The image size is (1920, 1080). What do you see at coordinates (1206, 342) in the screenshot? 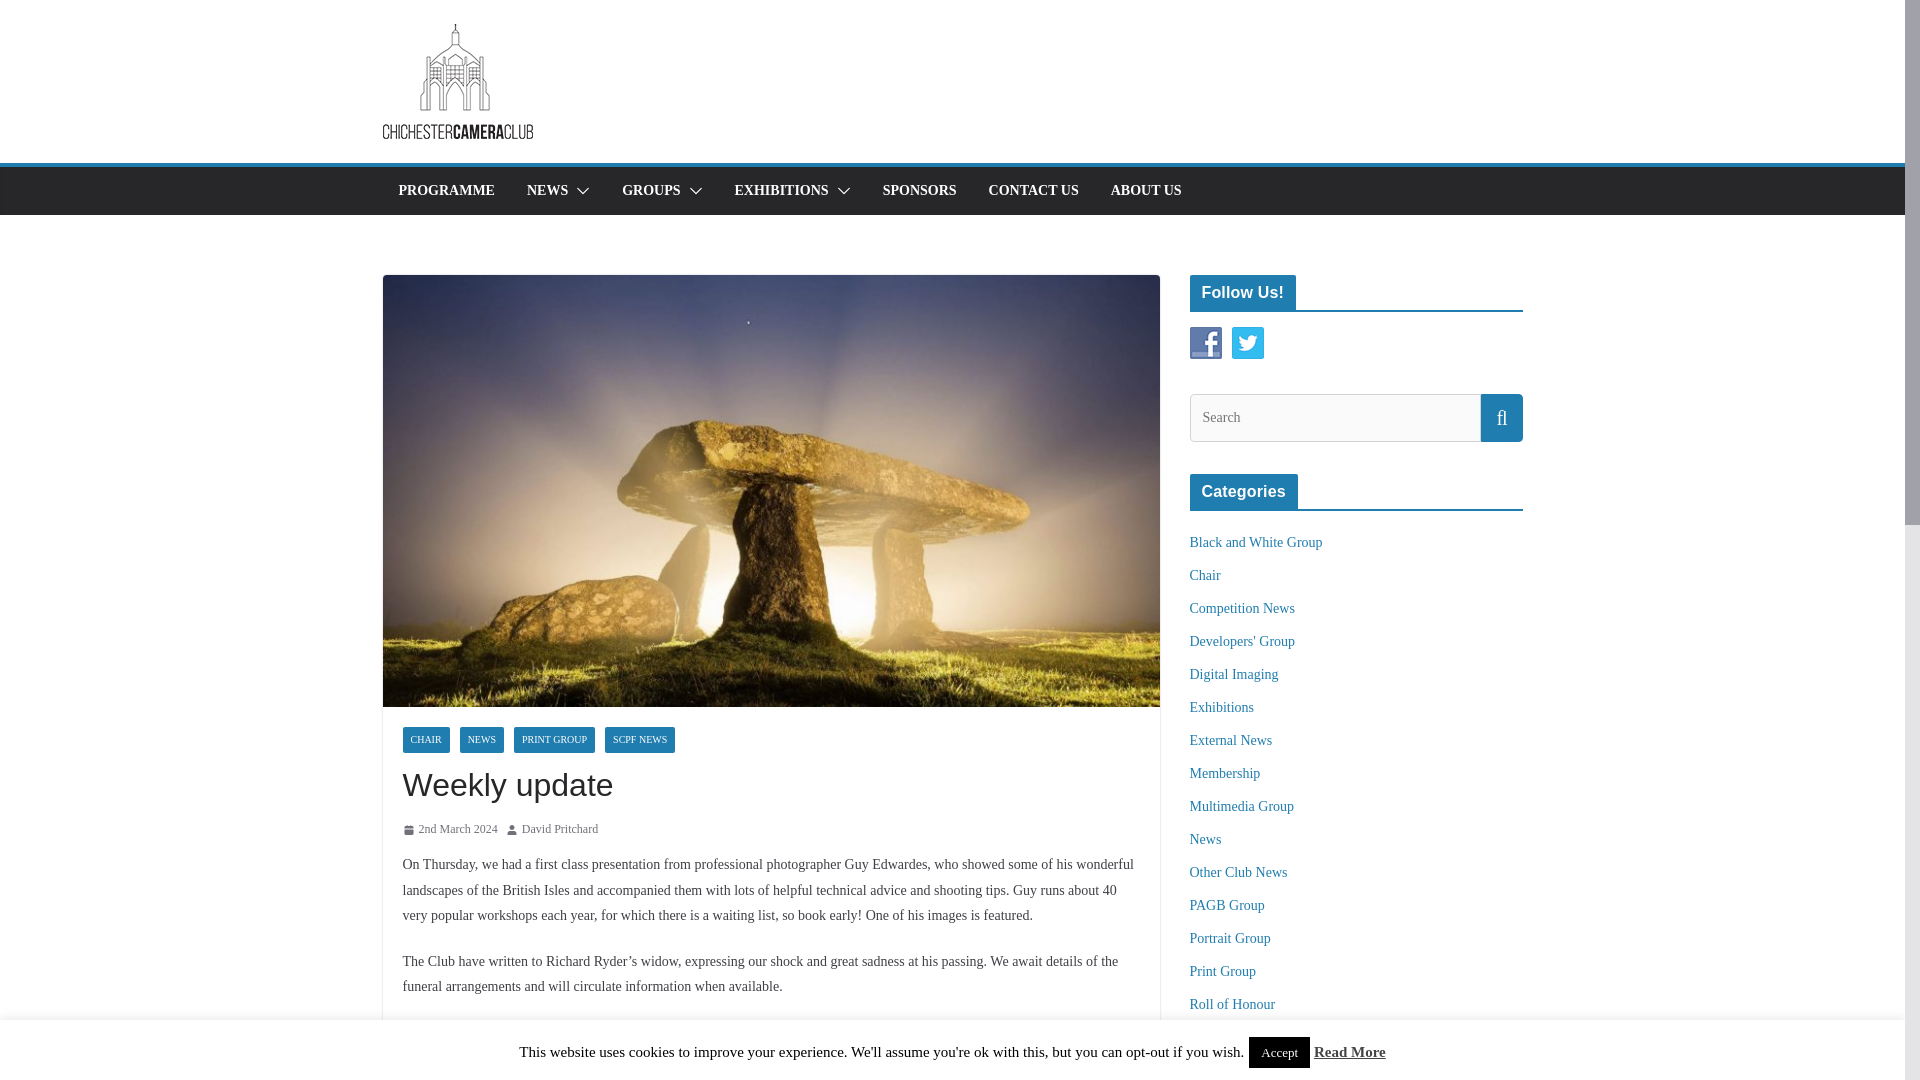
I see `Follow Us on Facebook` at bounding box center [1206, 342].